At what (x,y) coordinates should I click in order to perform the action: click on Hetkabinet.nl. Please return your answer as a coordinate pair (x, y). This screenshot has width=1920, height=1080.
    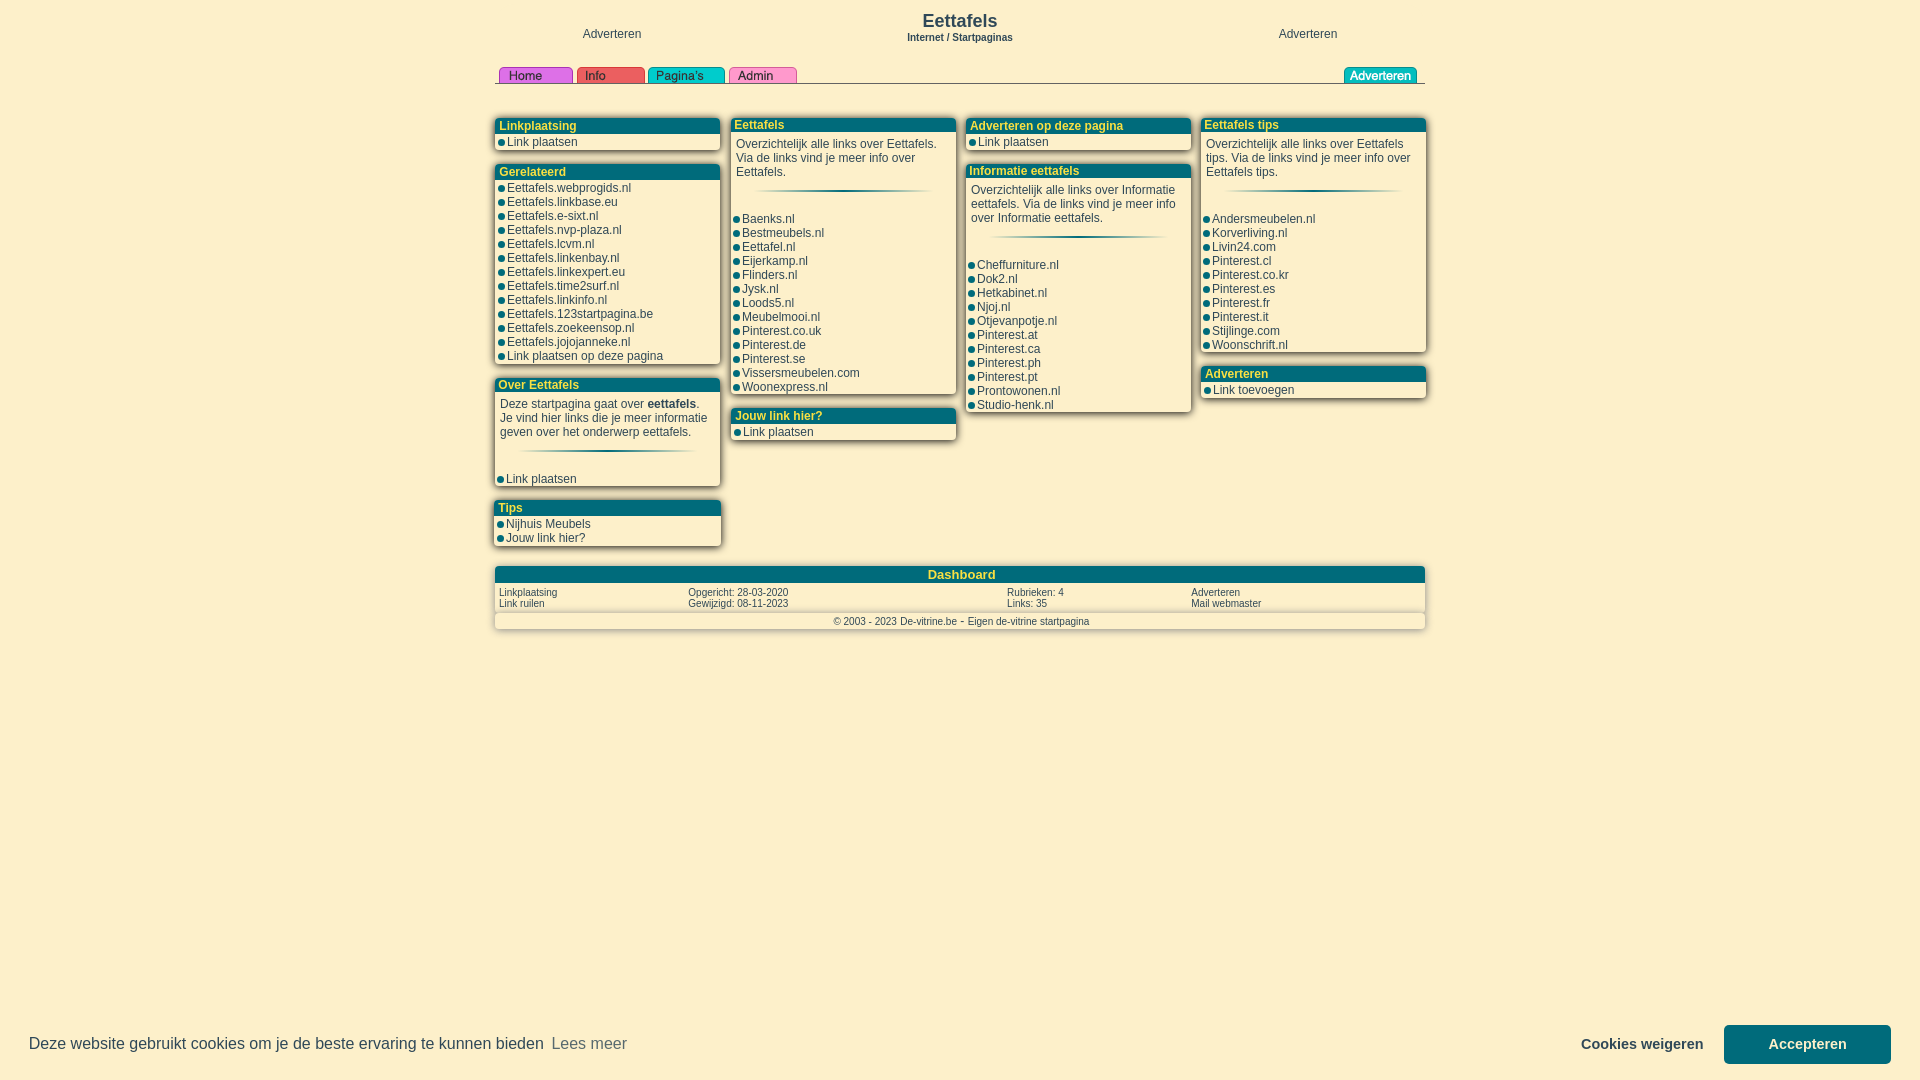
    Looking at the image, I should click on (1012, 293).